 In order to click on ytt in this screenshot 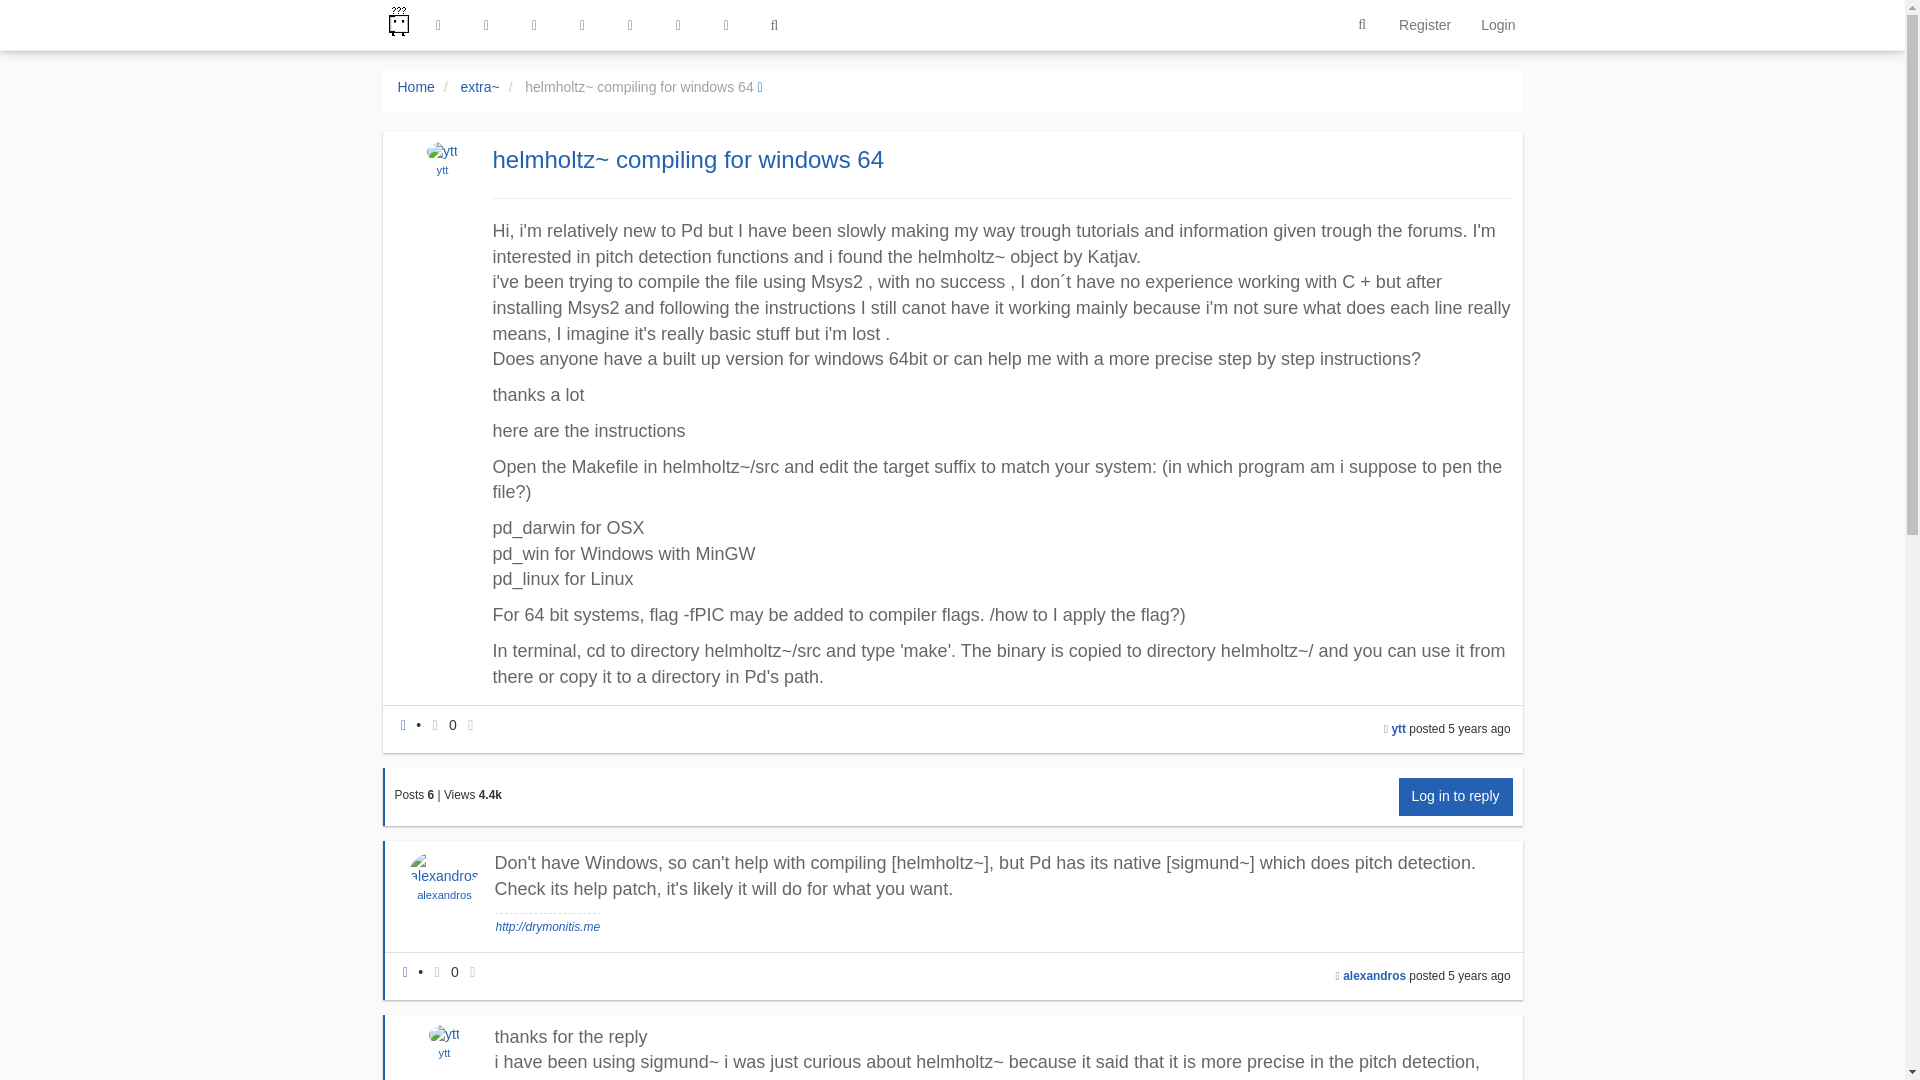, I will do `click(443, 170)`.